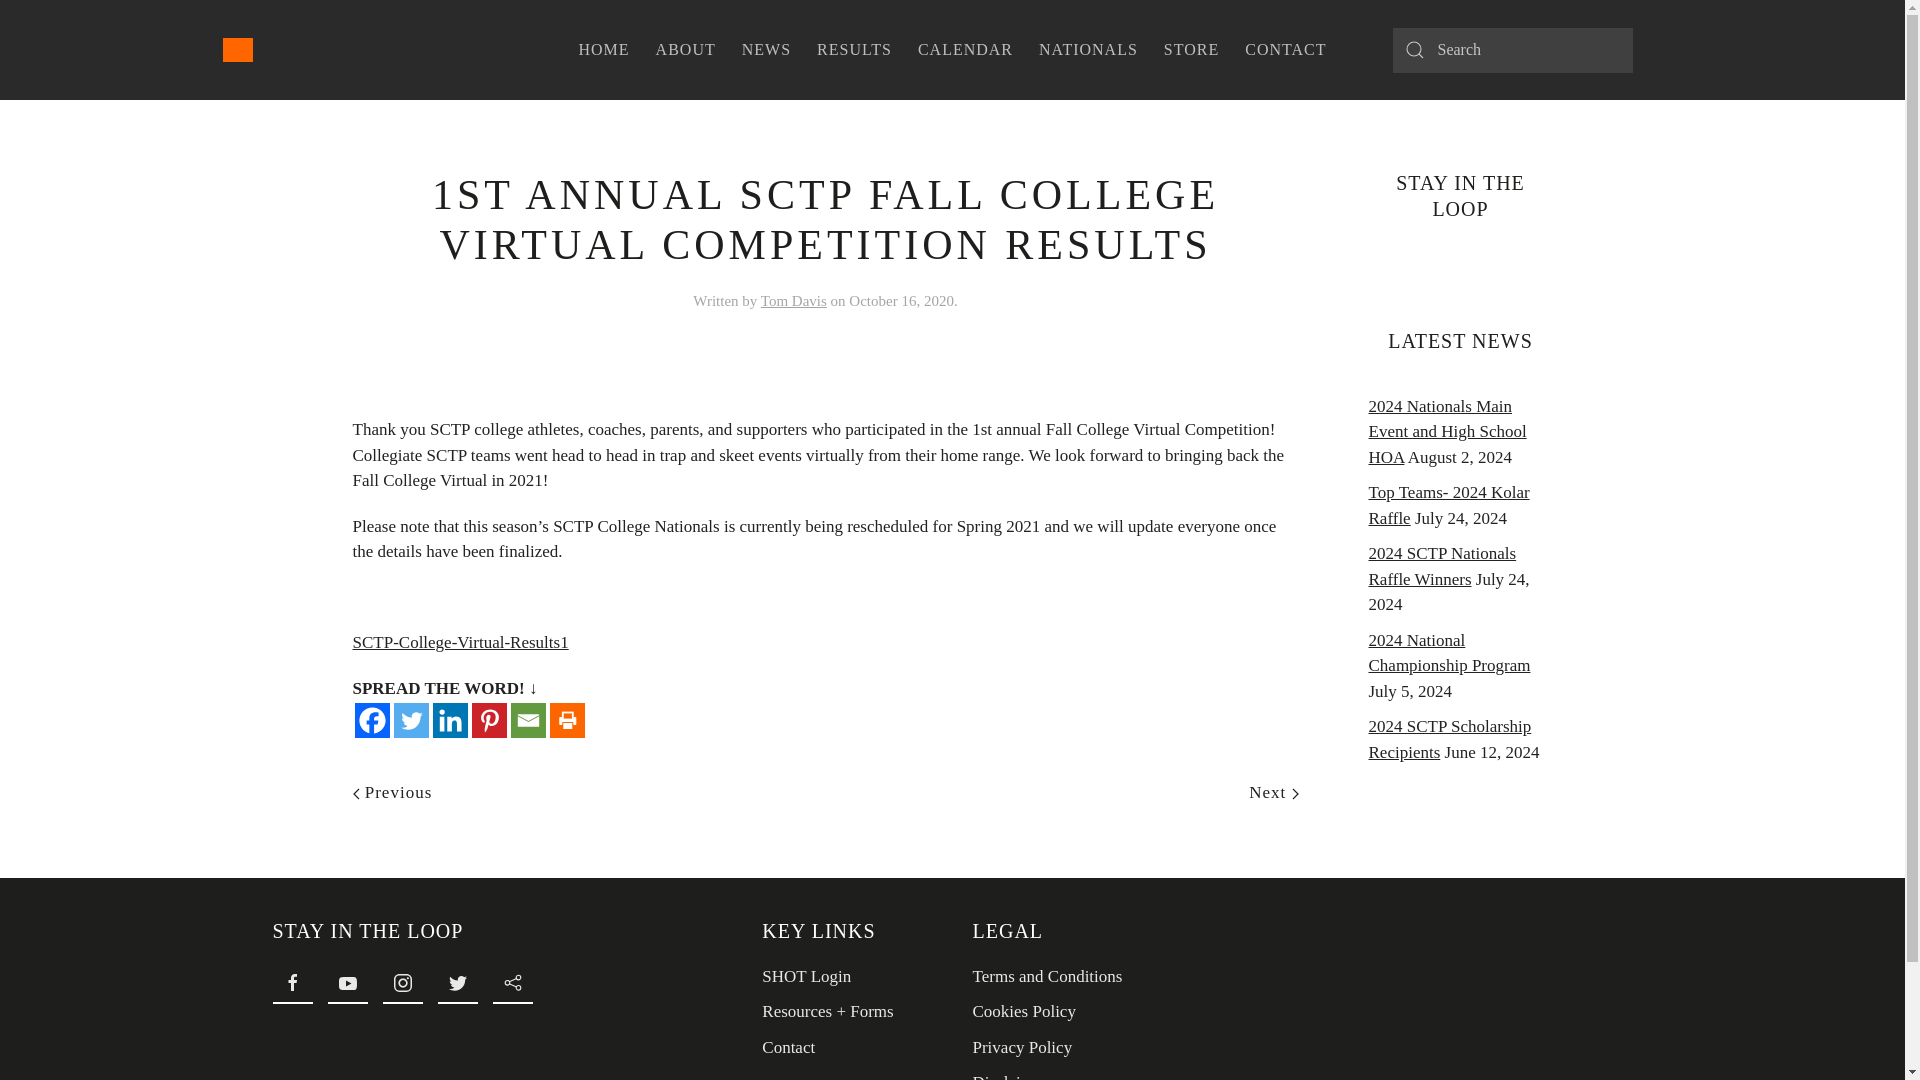 This screenshot has height=1080, width=1920. What do you see at coordinates (1285, 50) in the screenshot?
I see `CONTACT` at bounding box center [1285, 50].